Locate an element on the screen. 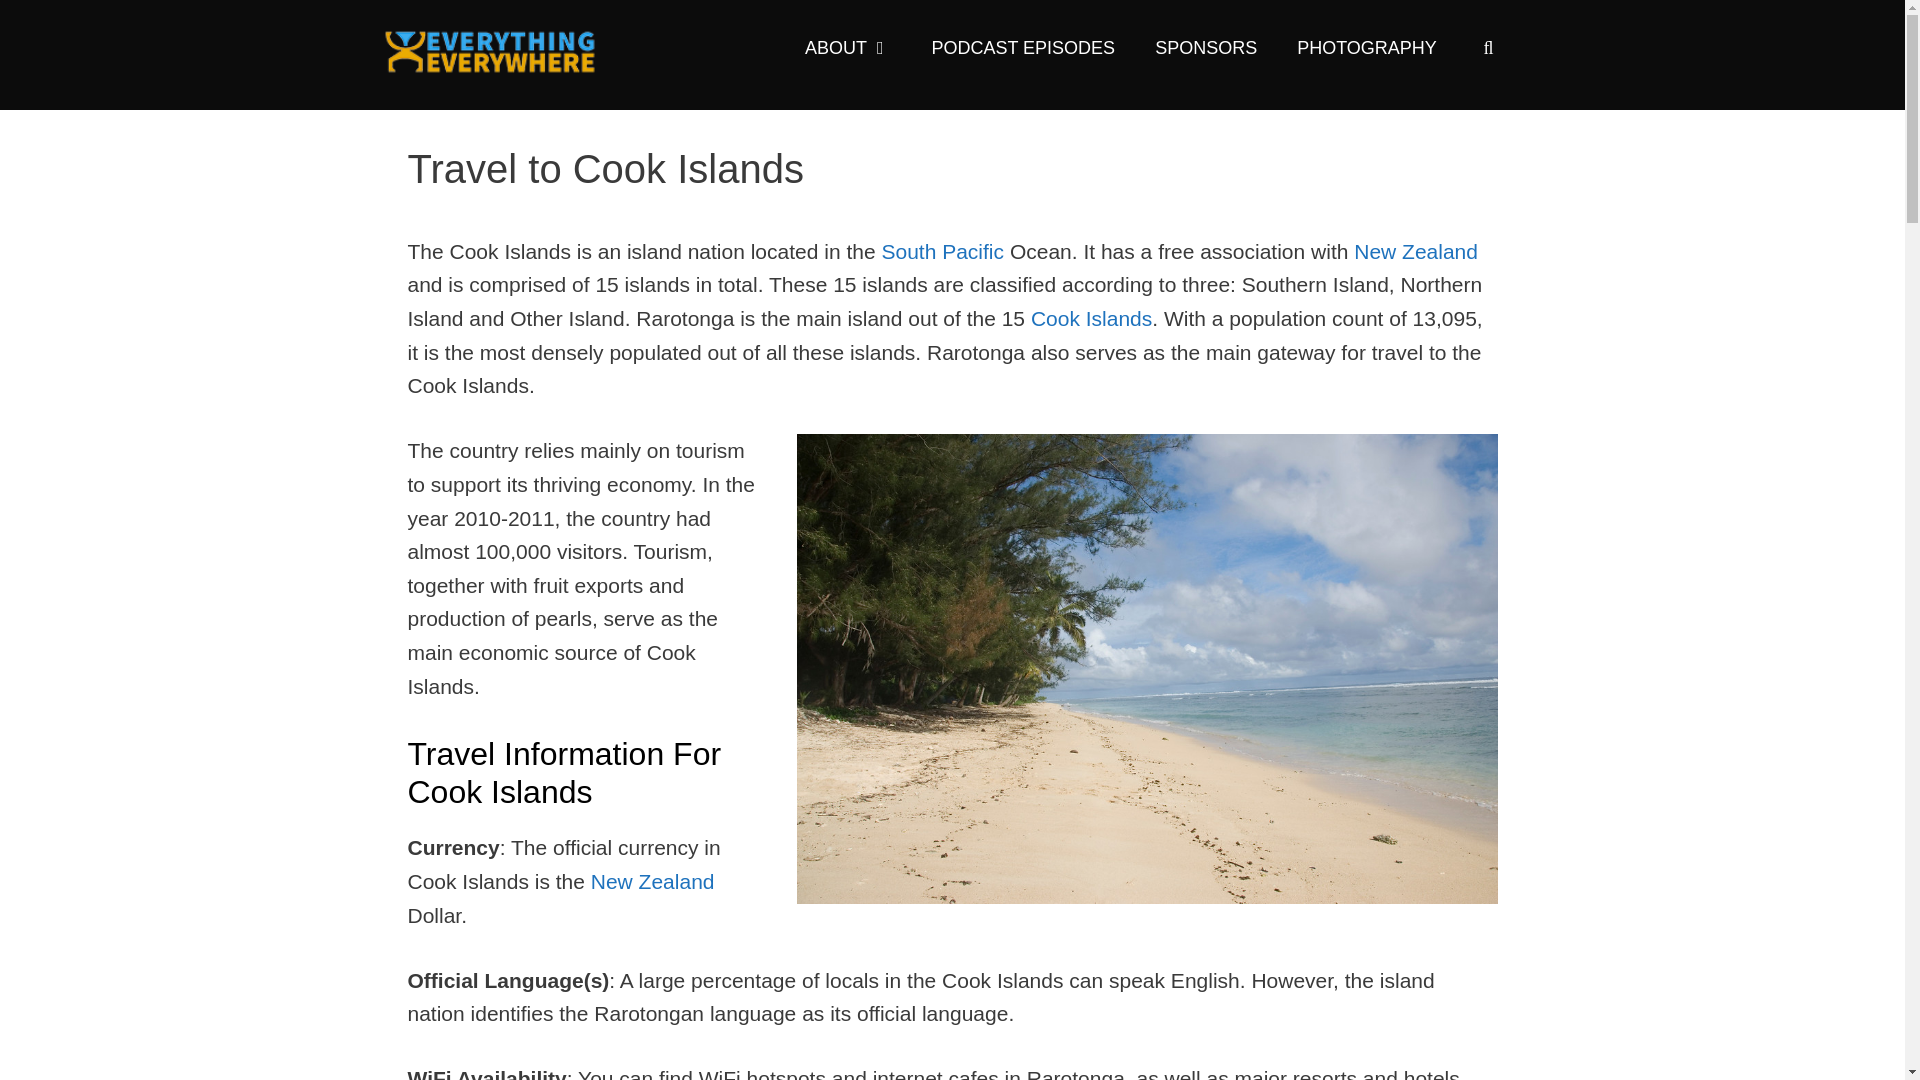  PODCAST EPISODES is located at coordinates (1022, 48).